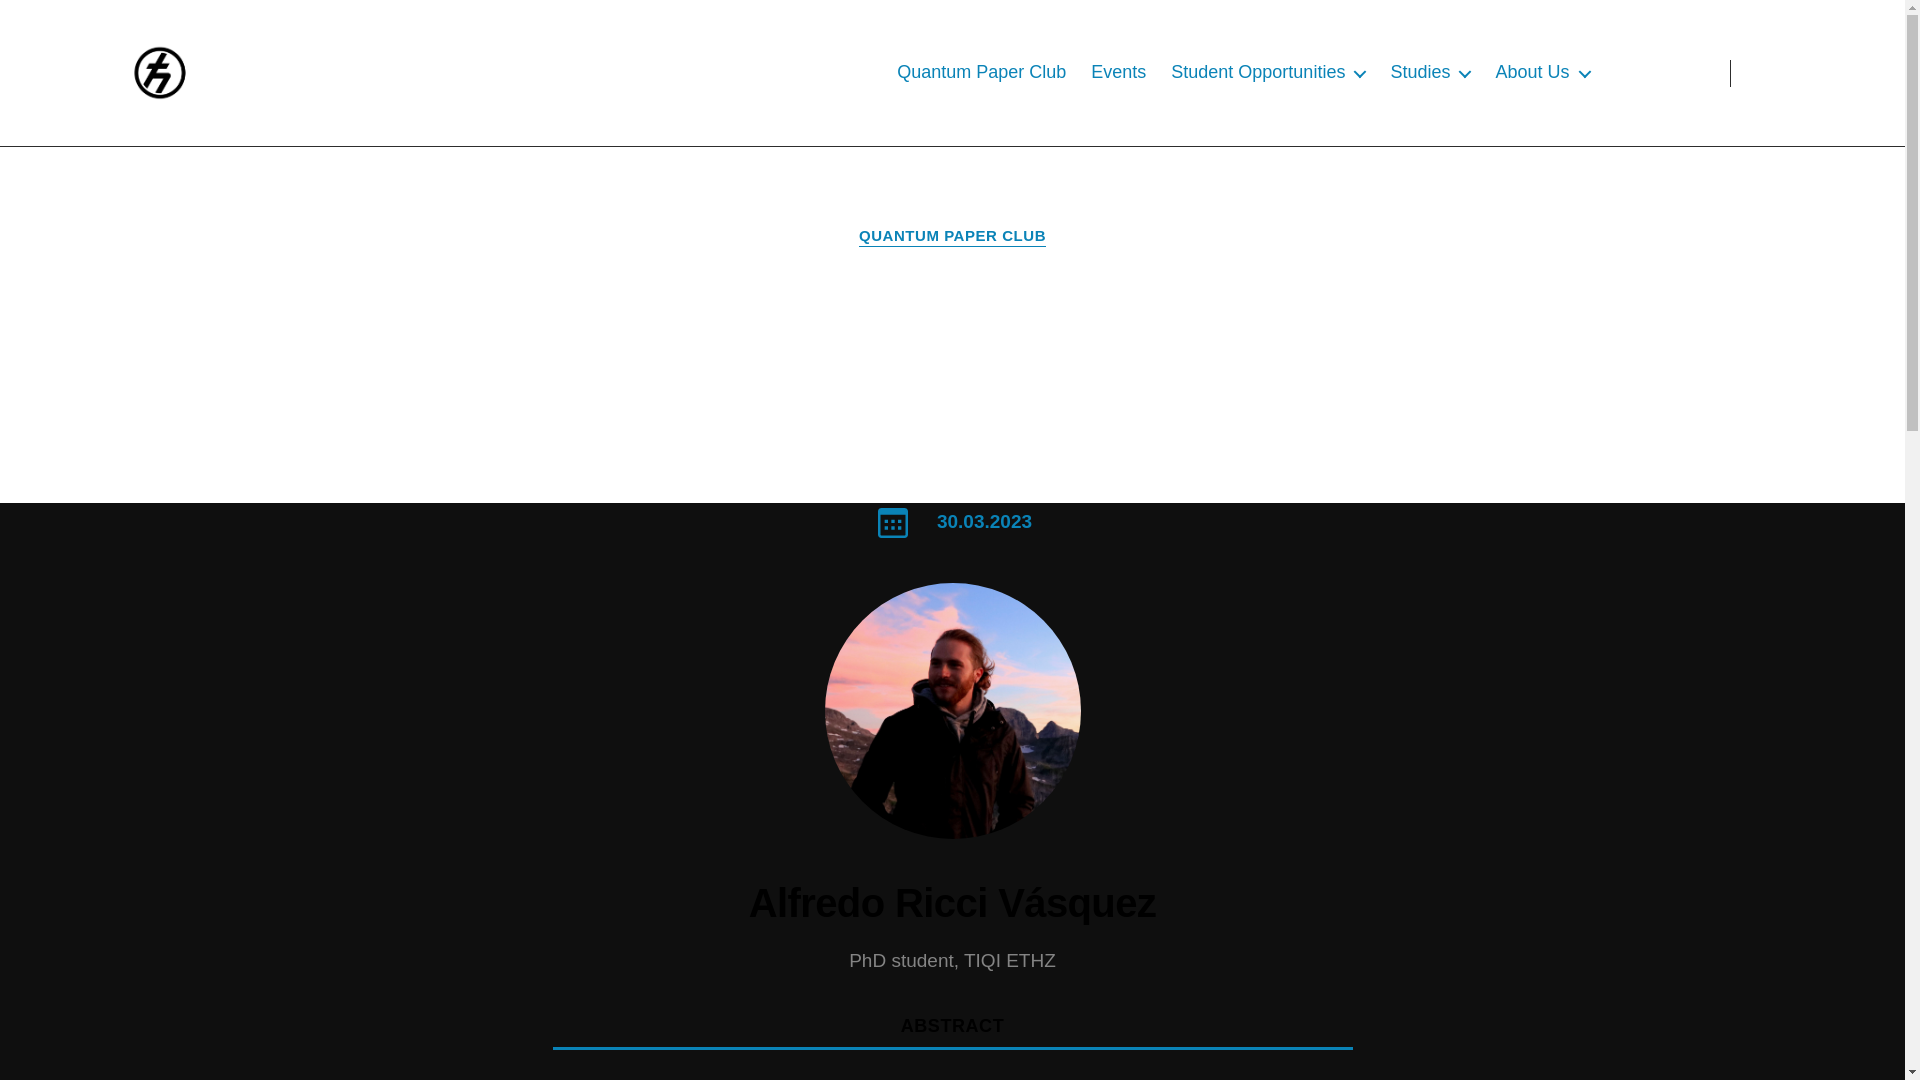 Image resolution: width=1920 pixels, height=1080 pixels. Describe the element at coordinates (1781, 72) in the screenshot. I see `Search` at that location.